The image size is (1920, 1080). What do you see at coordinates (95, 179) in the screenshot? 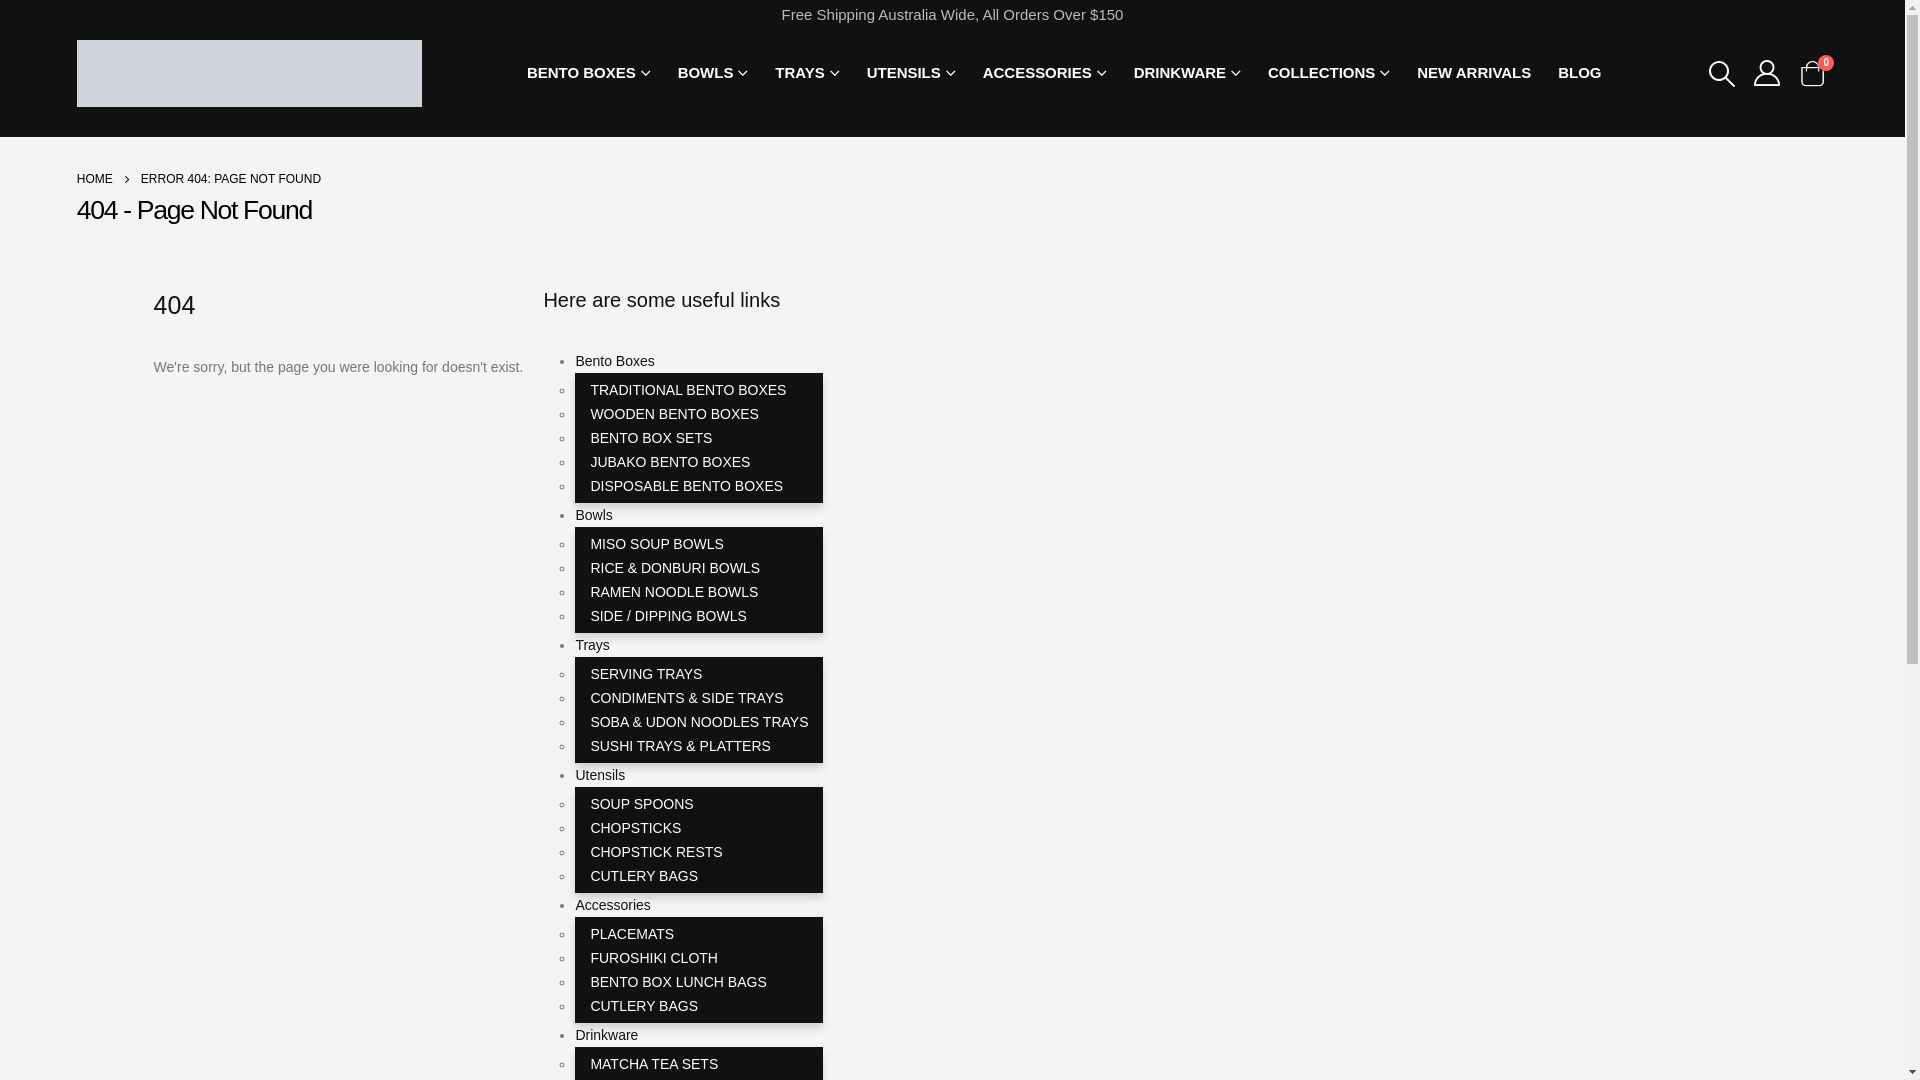
I see `HOME` at bounding box center [95, 179].